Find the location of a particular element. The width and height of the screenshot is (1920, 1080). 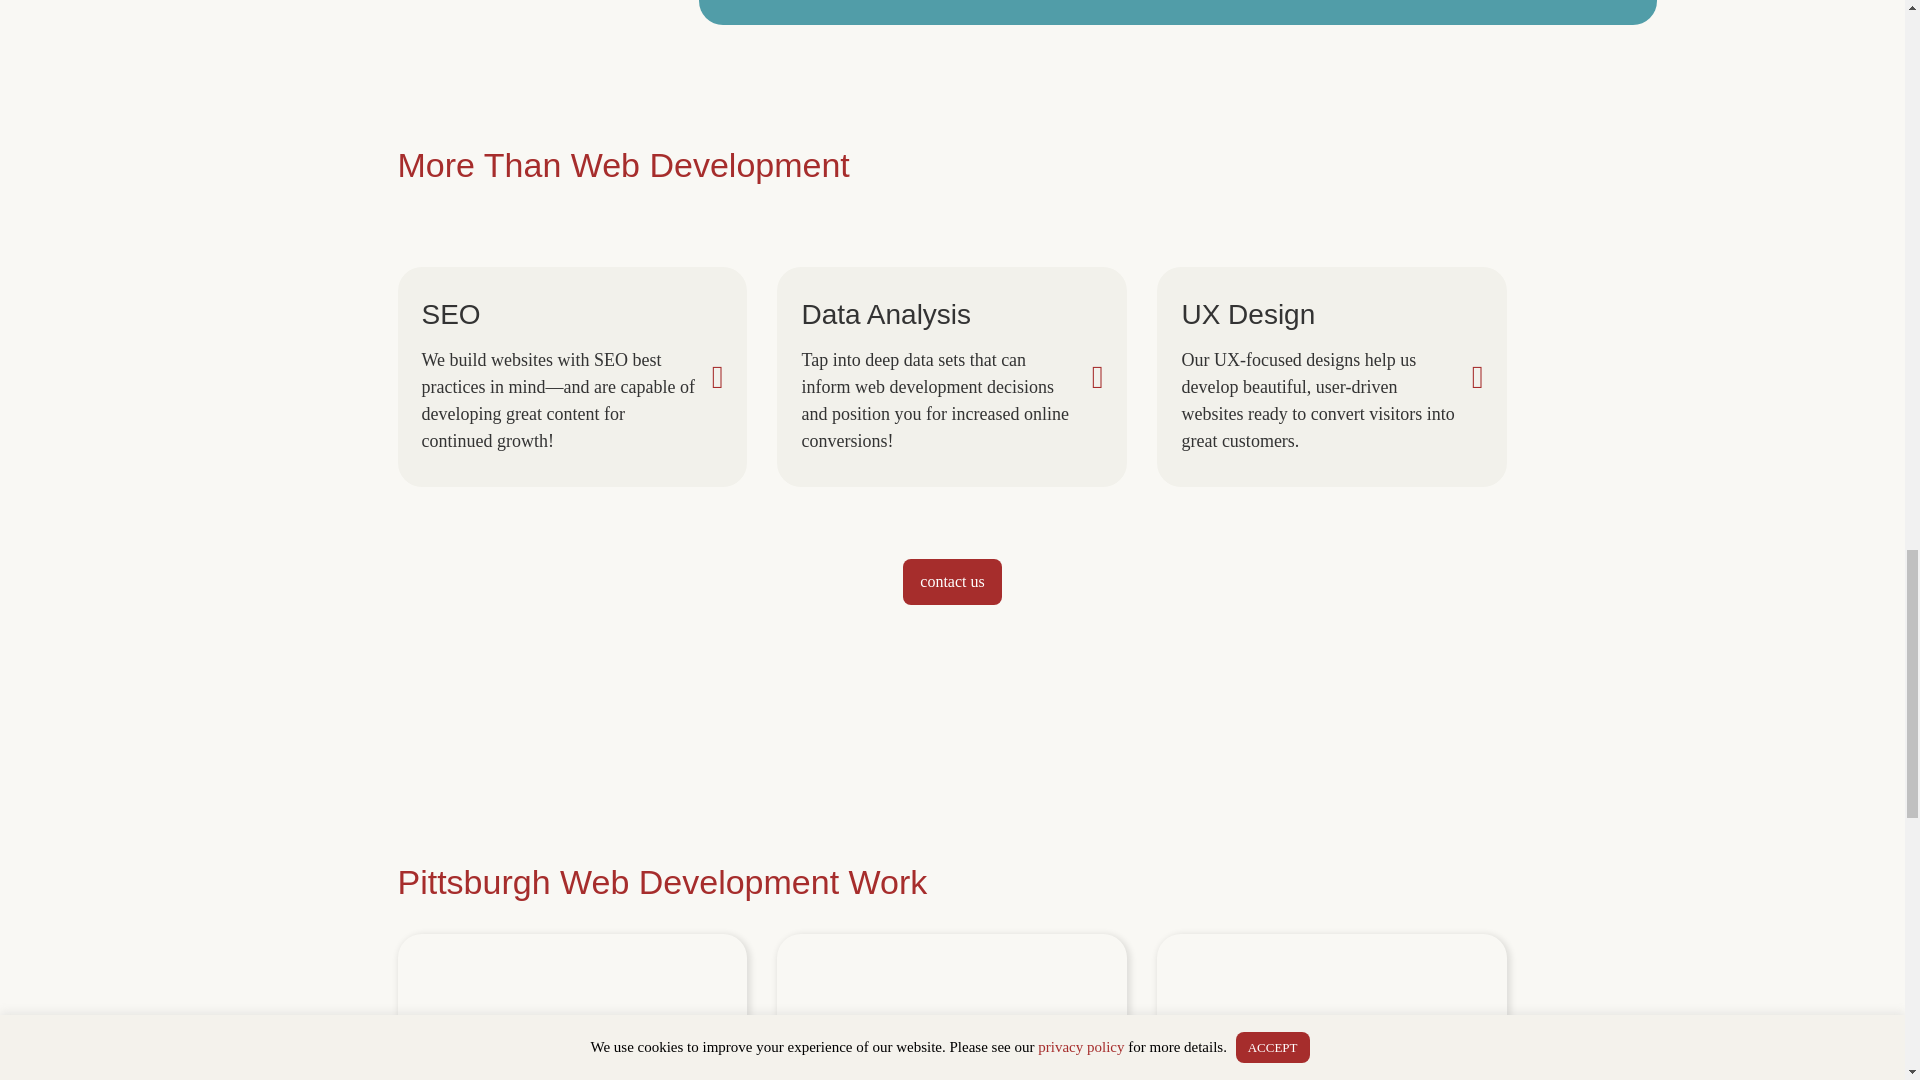

contact us is located at coordinates (951, 582).